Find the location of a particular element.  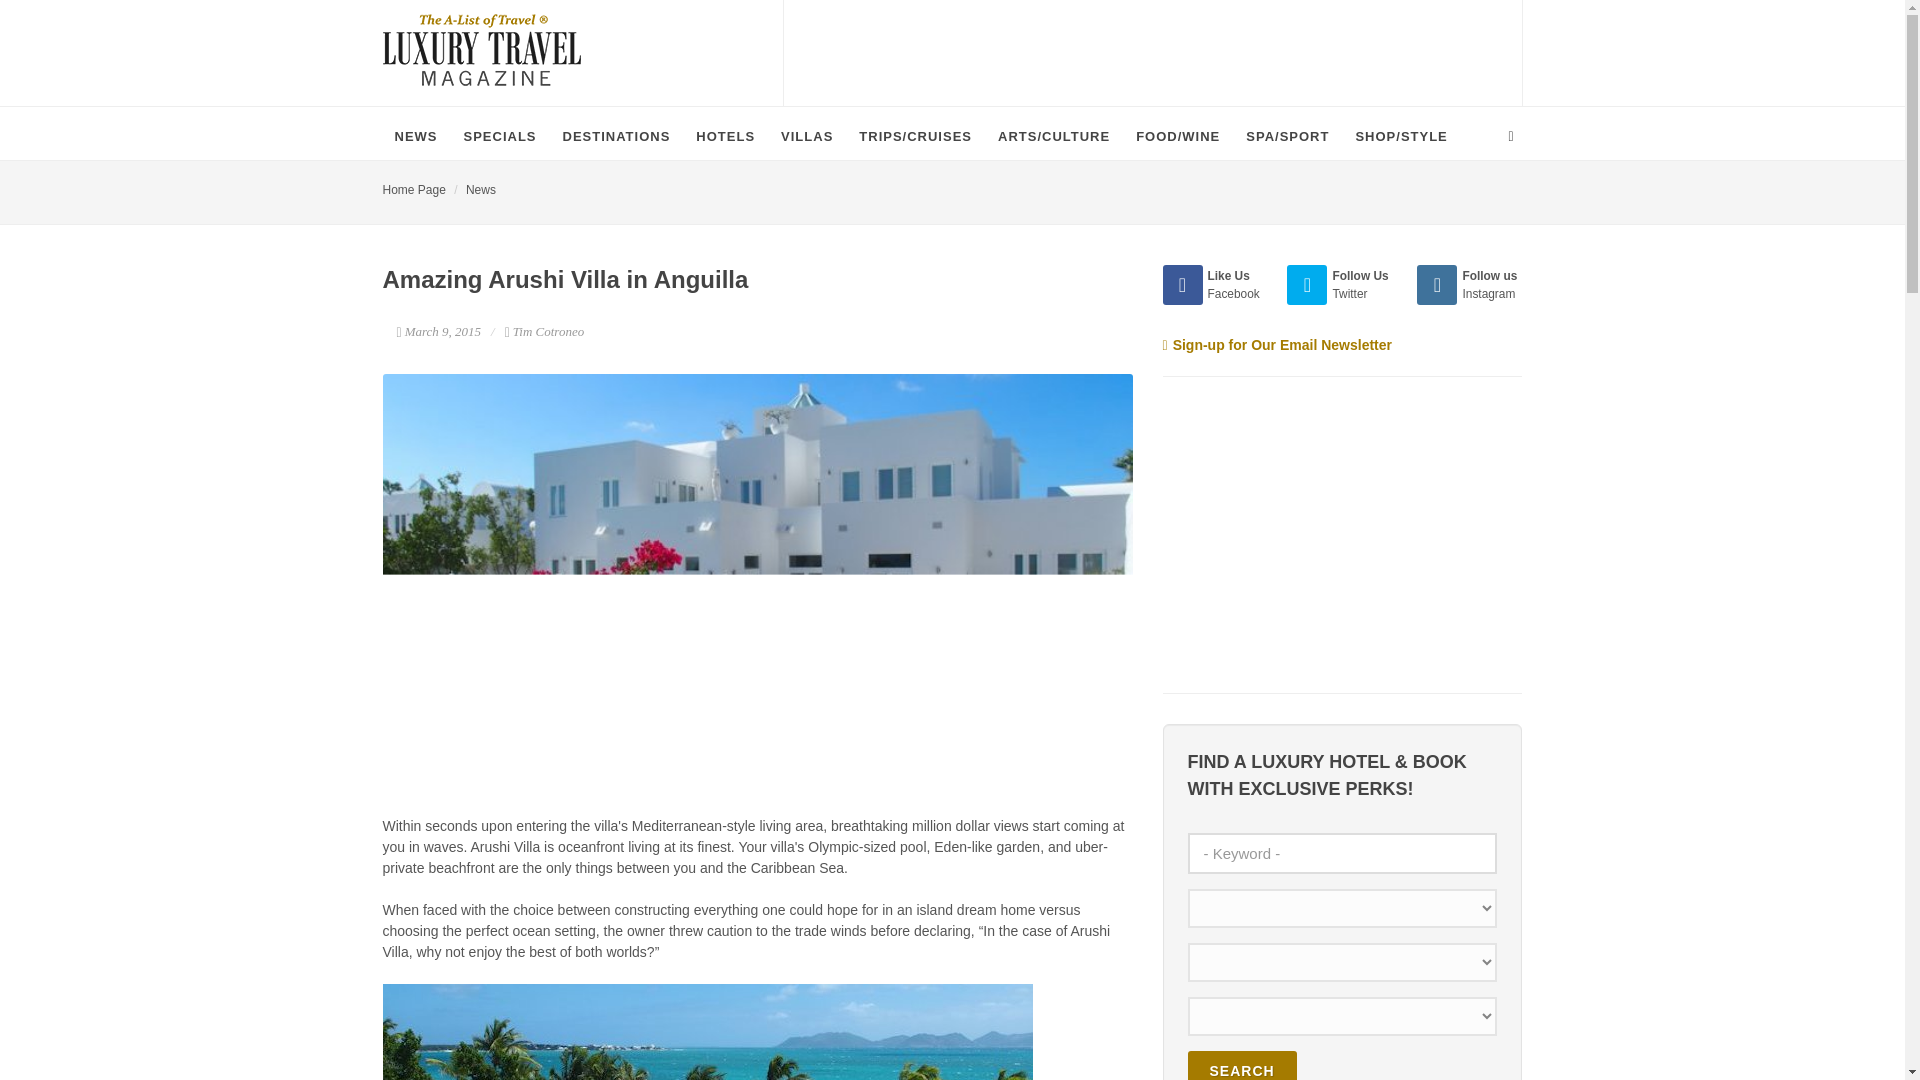

SPECIALS is located at coordinates (500, 136).